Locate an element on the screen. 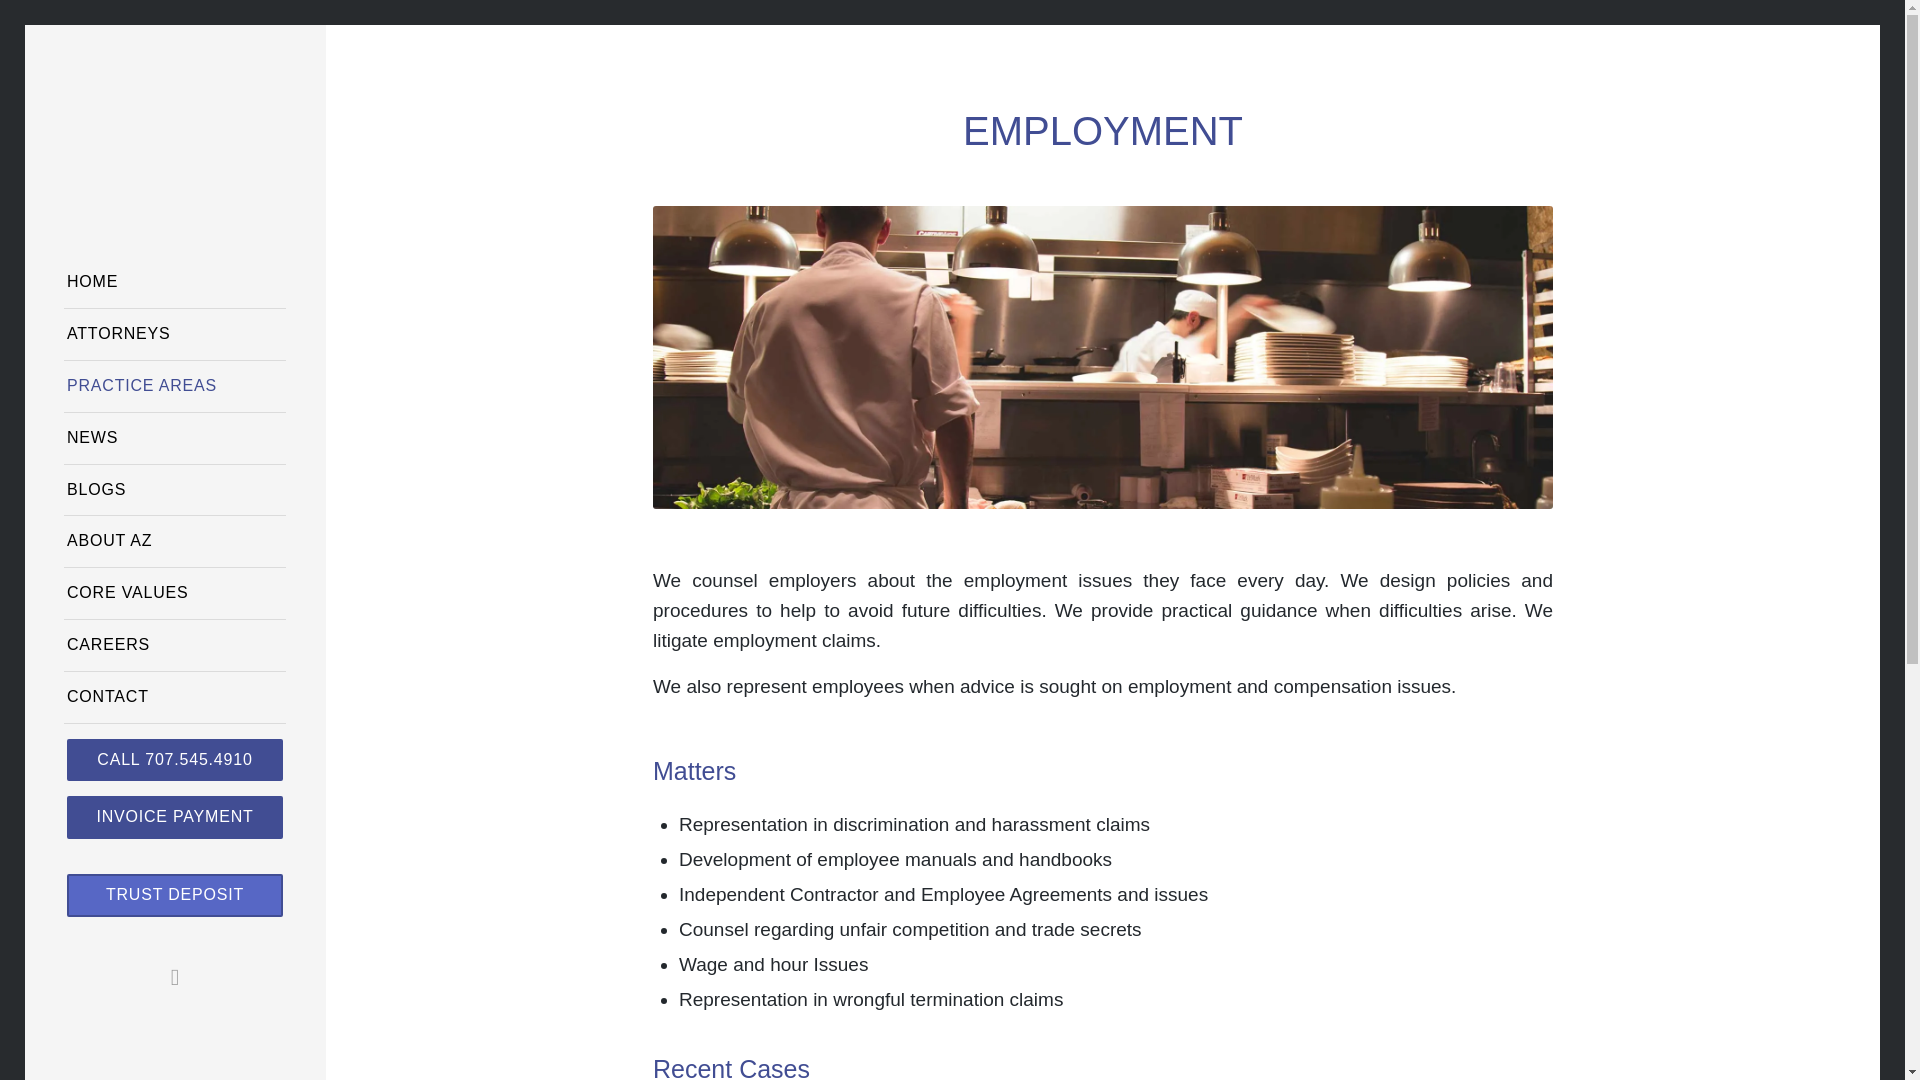 Image resolution: width=1920 pixels, height=1080 pixels. ABOUT AZ is located at coordinates (174, 542).